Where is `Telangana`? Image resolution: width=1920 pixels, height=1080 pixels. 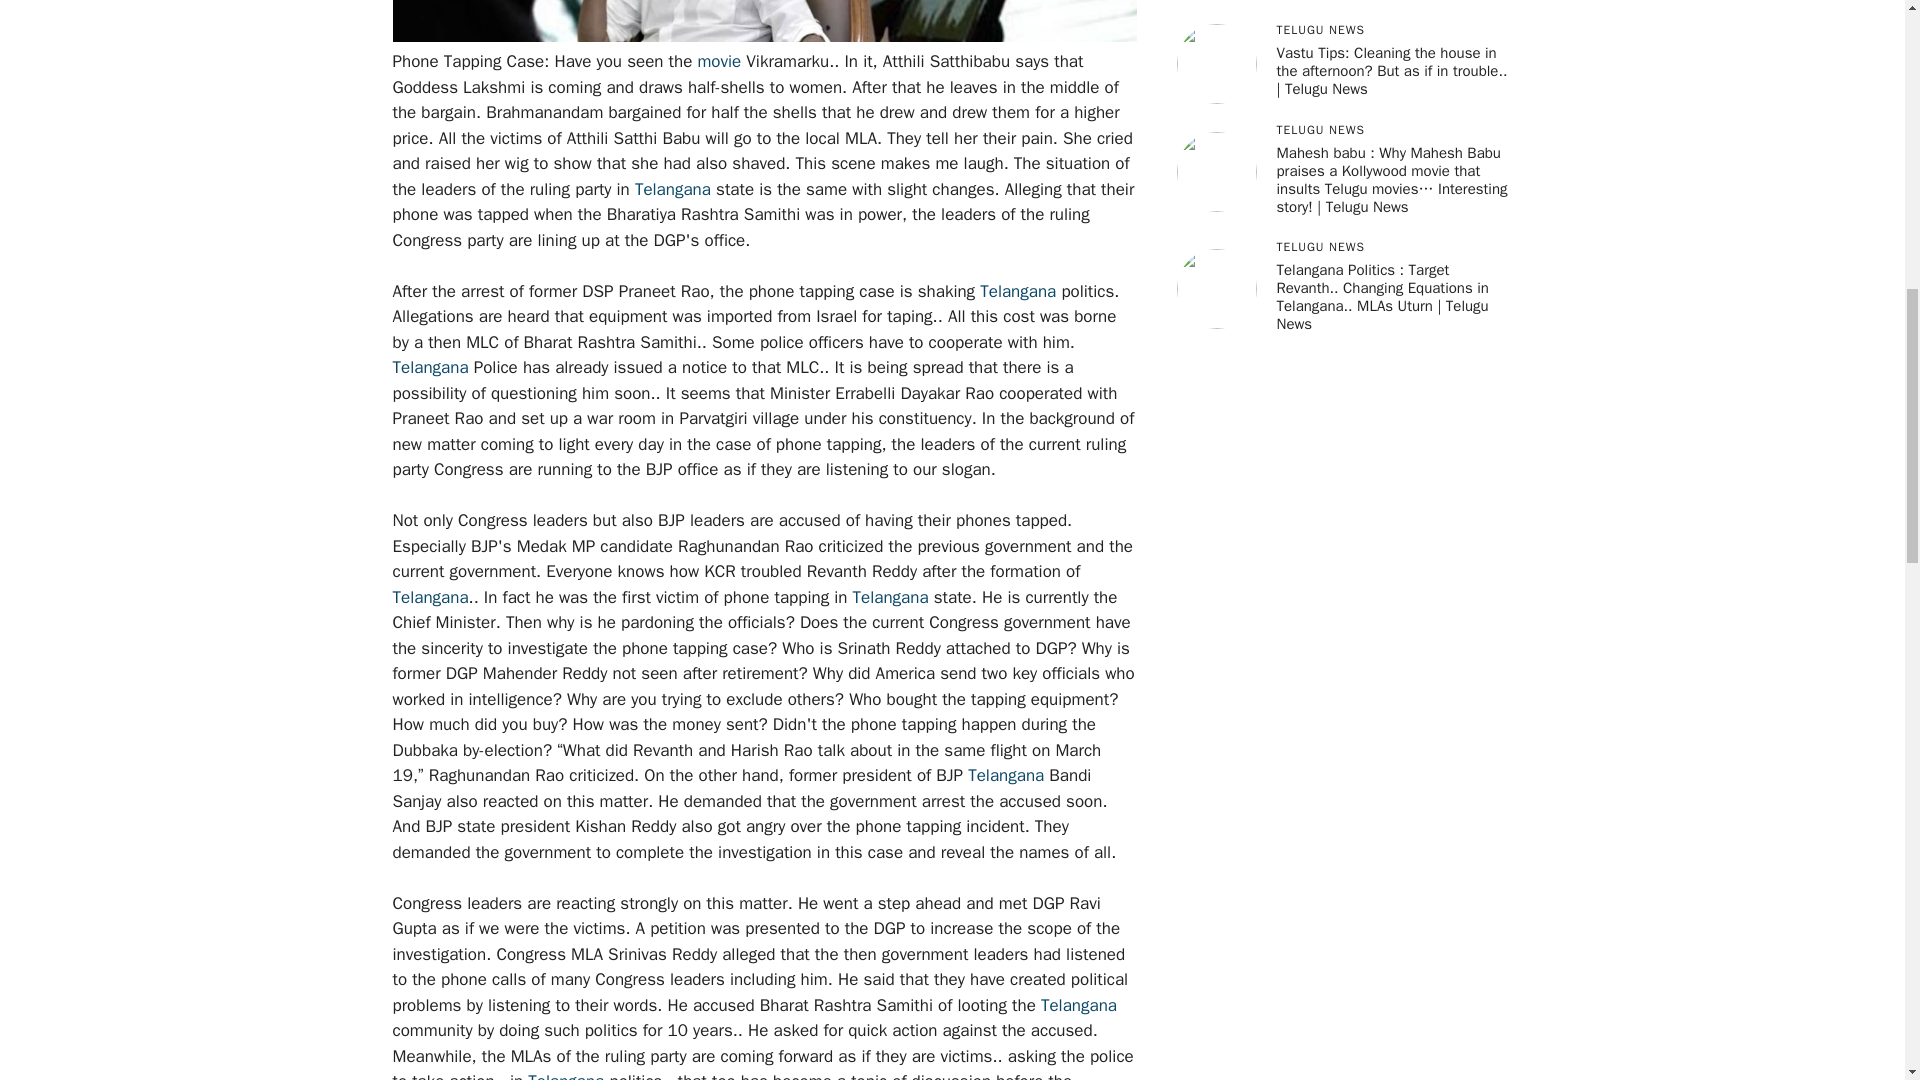 Telangana is located at coordinates (430, 596).